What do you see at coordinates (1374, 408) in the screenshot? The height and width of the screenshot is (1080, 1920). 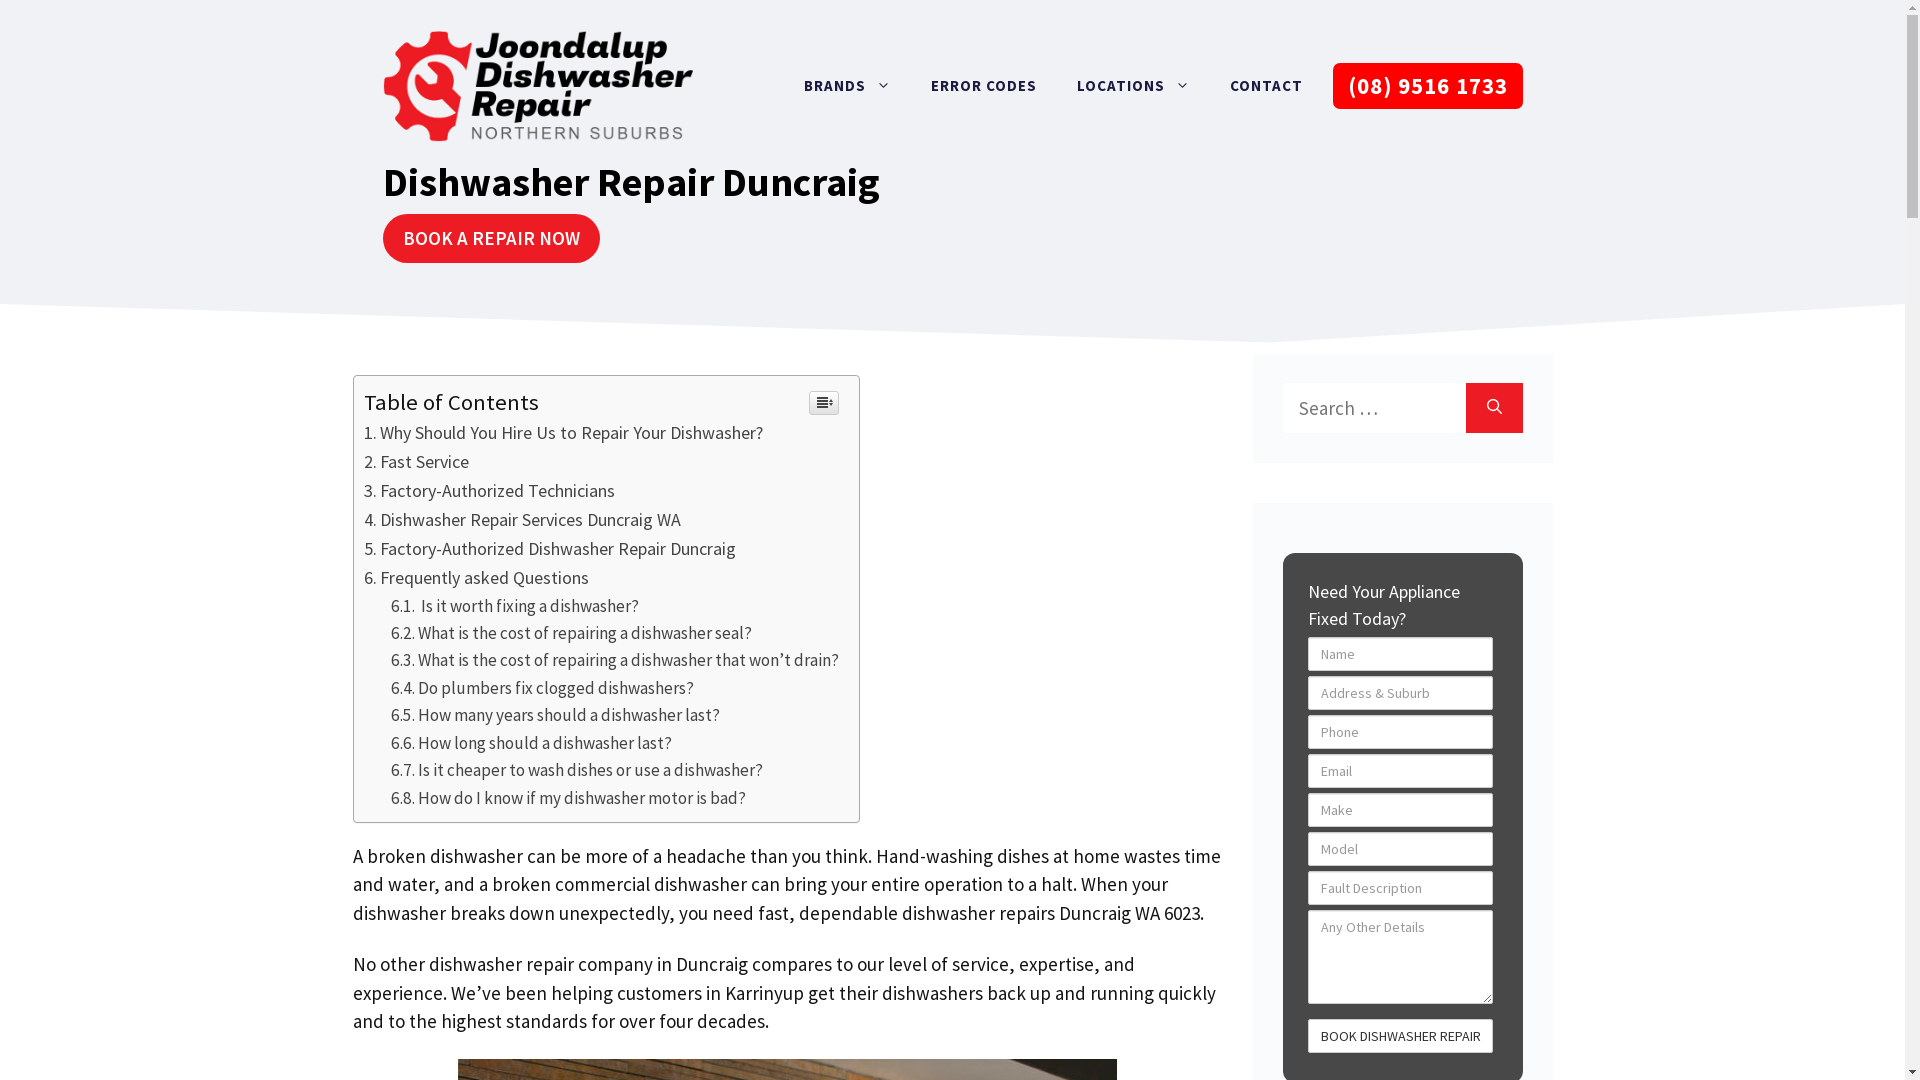 I see `Search for:` at bounding box center [1374, 408].